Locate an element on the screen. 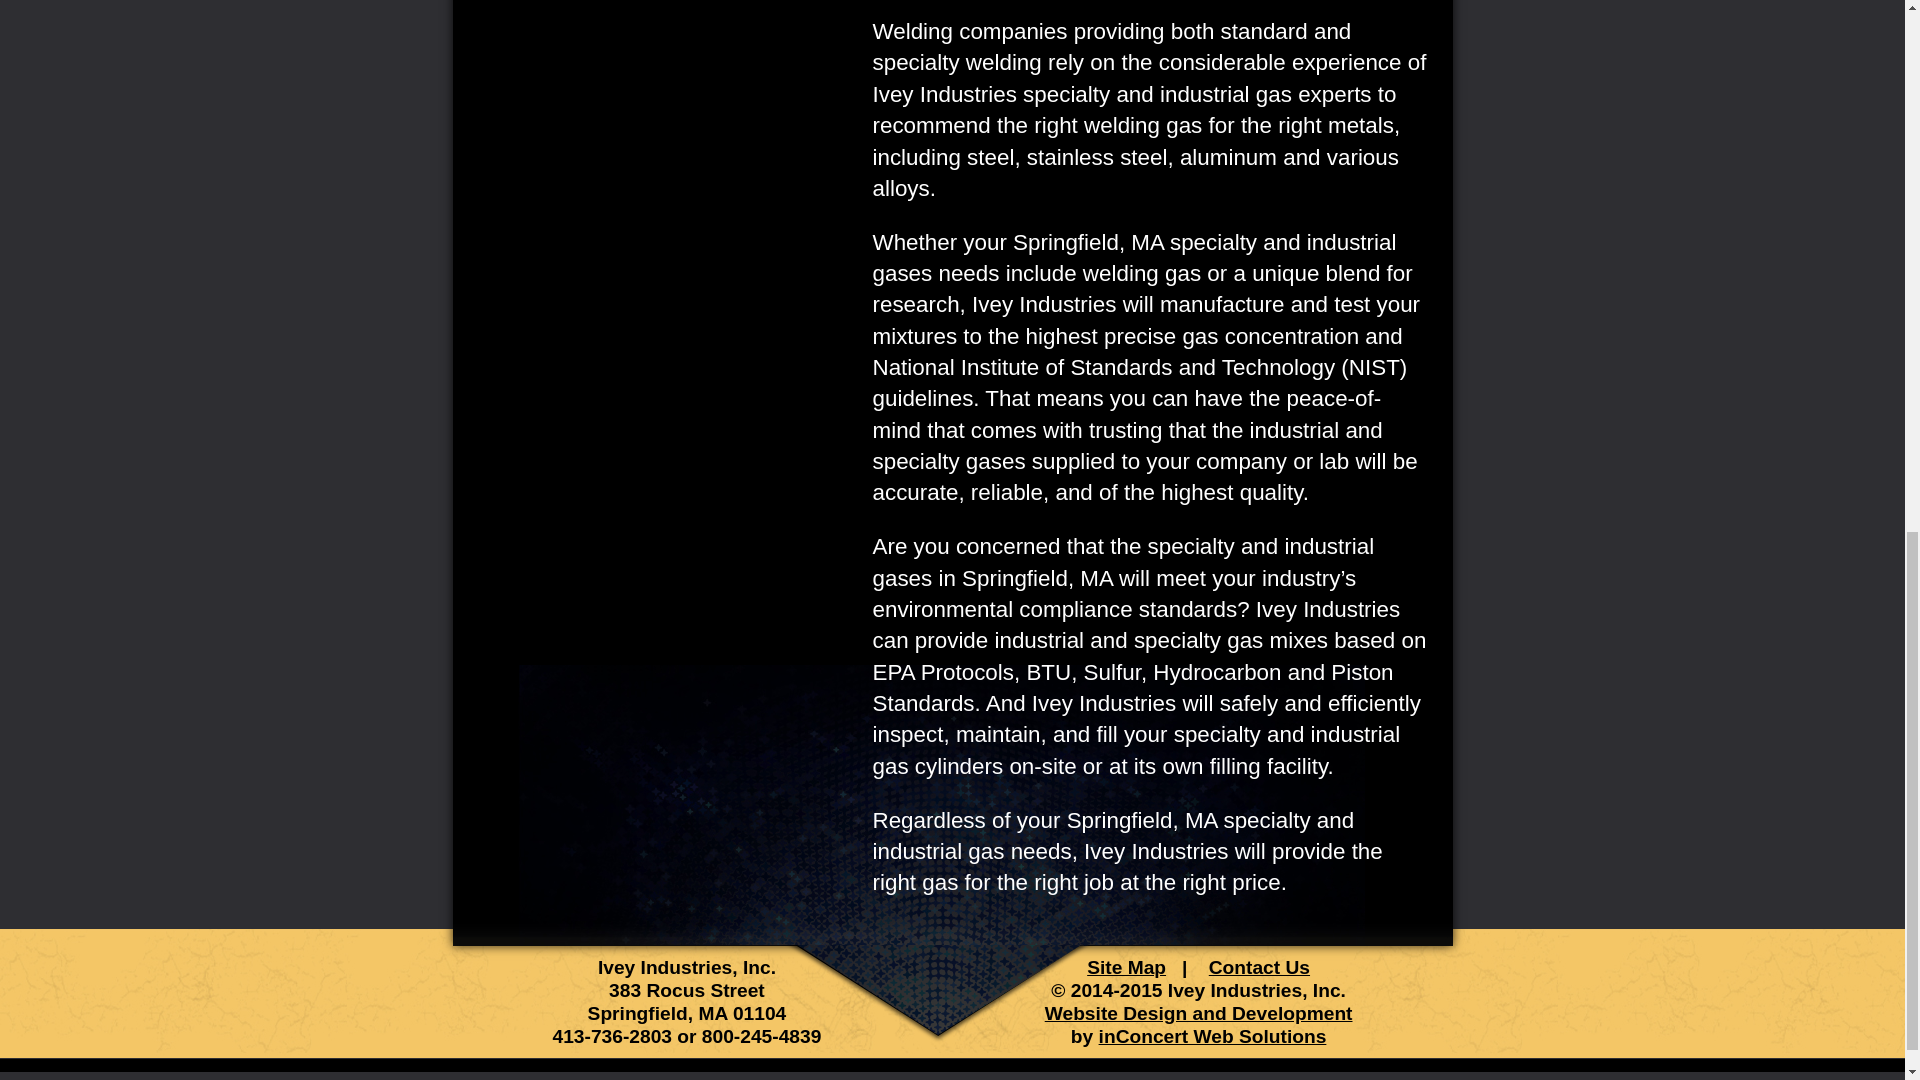 The width and height of the screenshot is (1920, 1080). Website Design and Development is located at coordinates (1198, 1013).